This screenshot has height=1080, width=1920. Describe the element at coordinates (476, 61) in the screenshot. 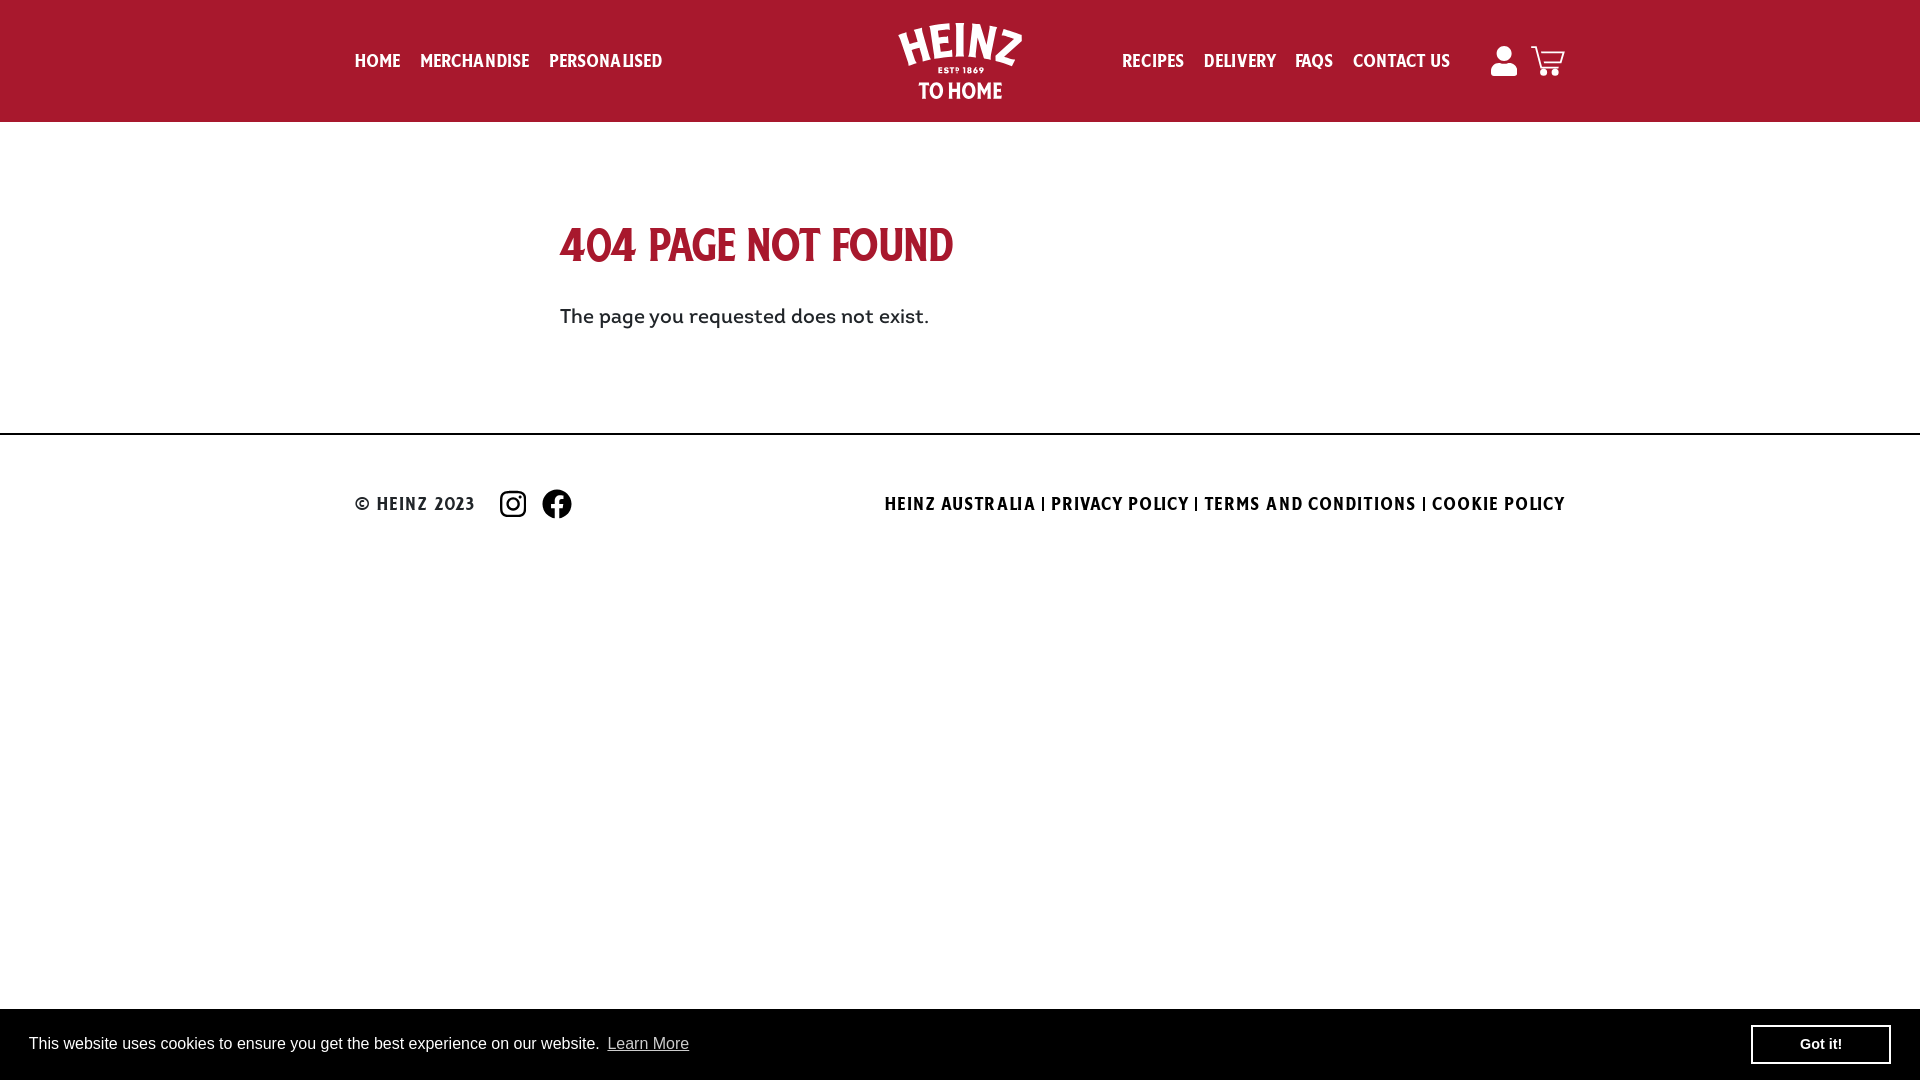

I see `Merchandise` at that location.